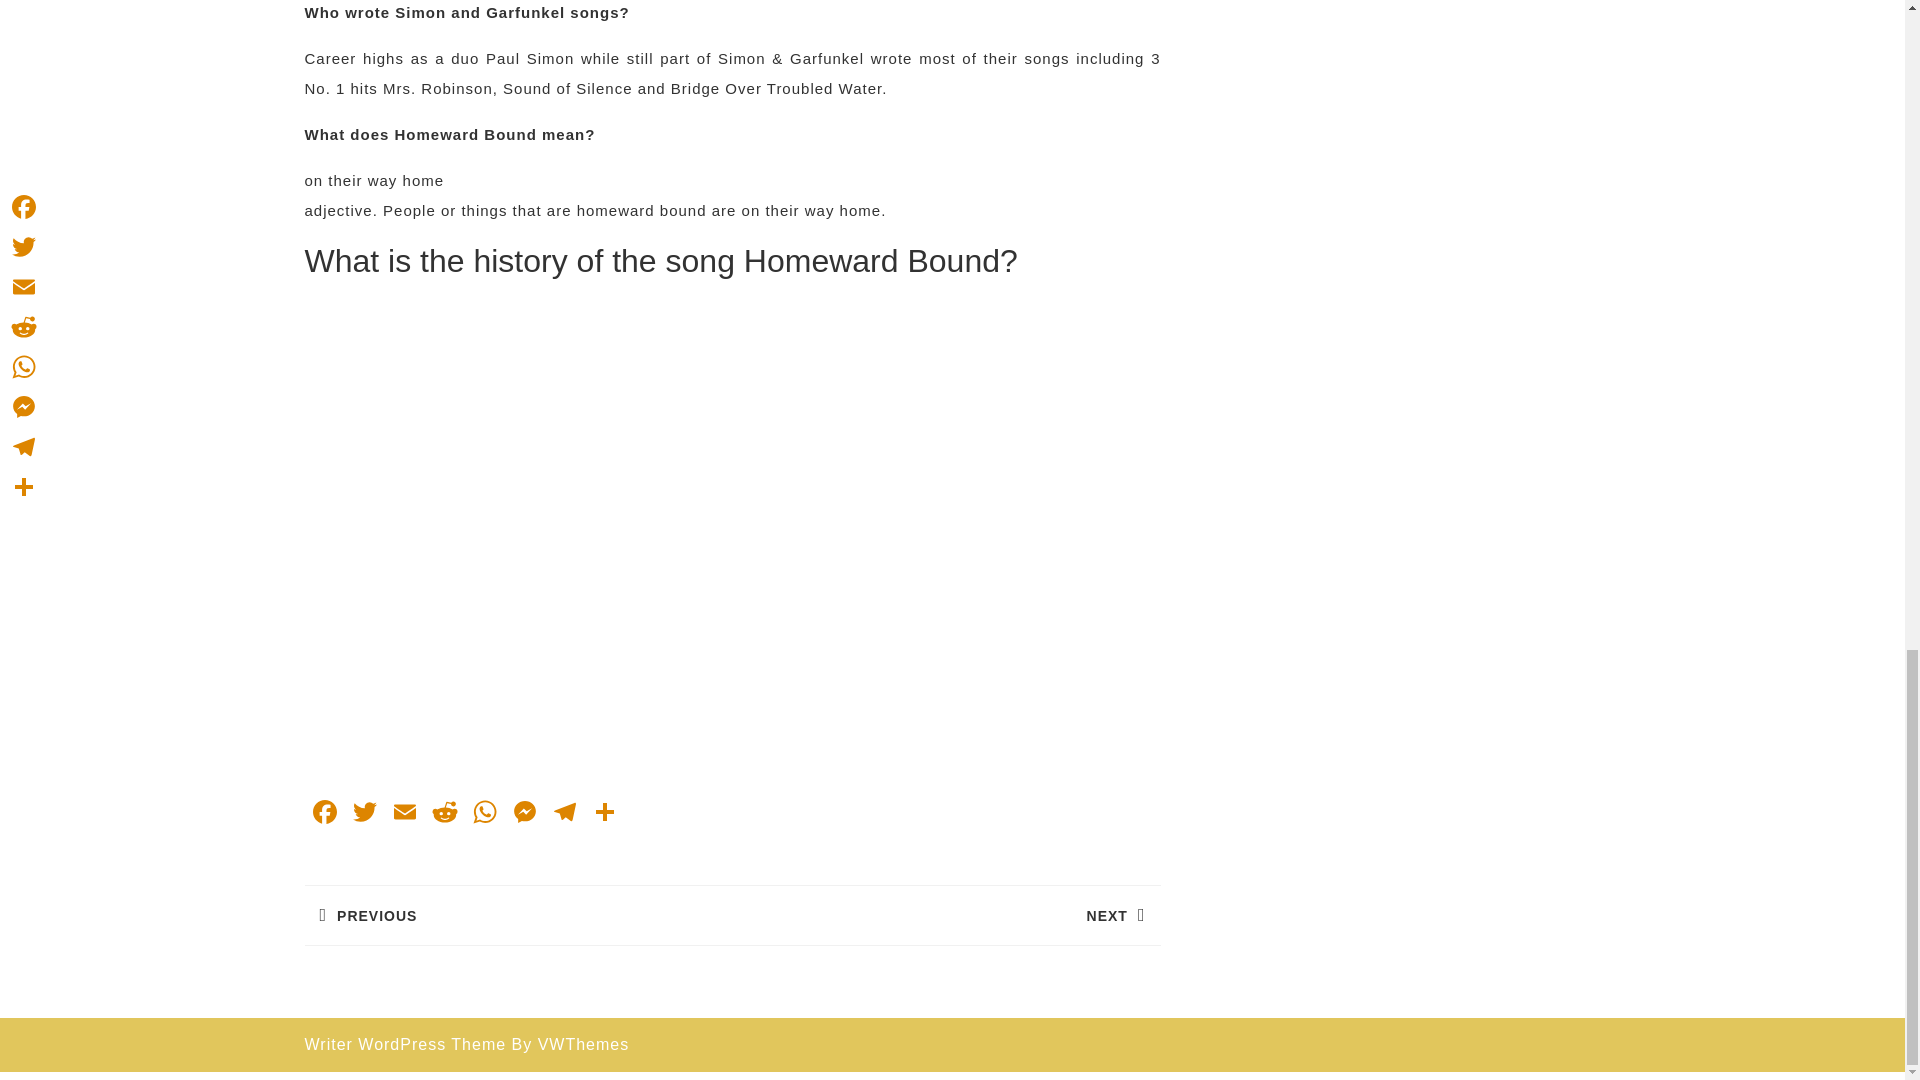  What do you see at coordinates (404, 1044) in the screenshot?
I see `Writer WordPress Theme` at bounding box center [404, 1044].